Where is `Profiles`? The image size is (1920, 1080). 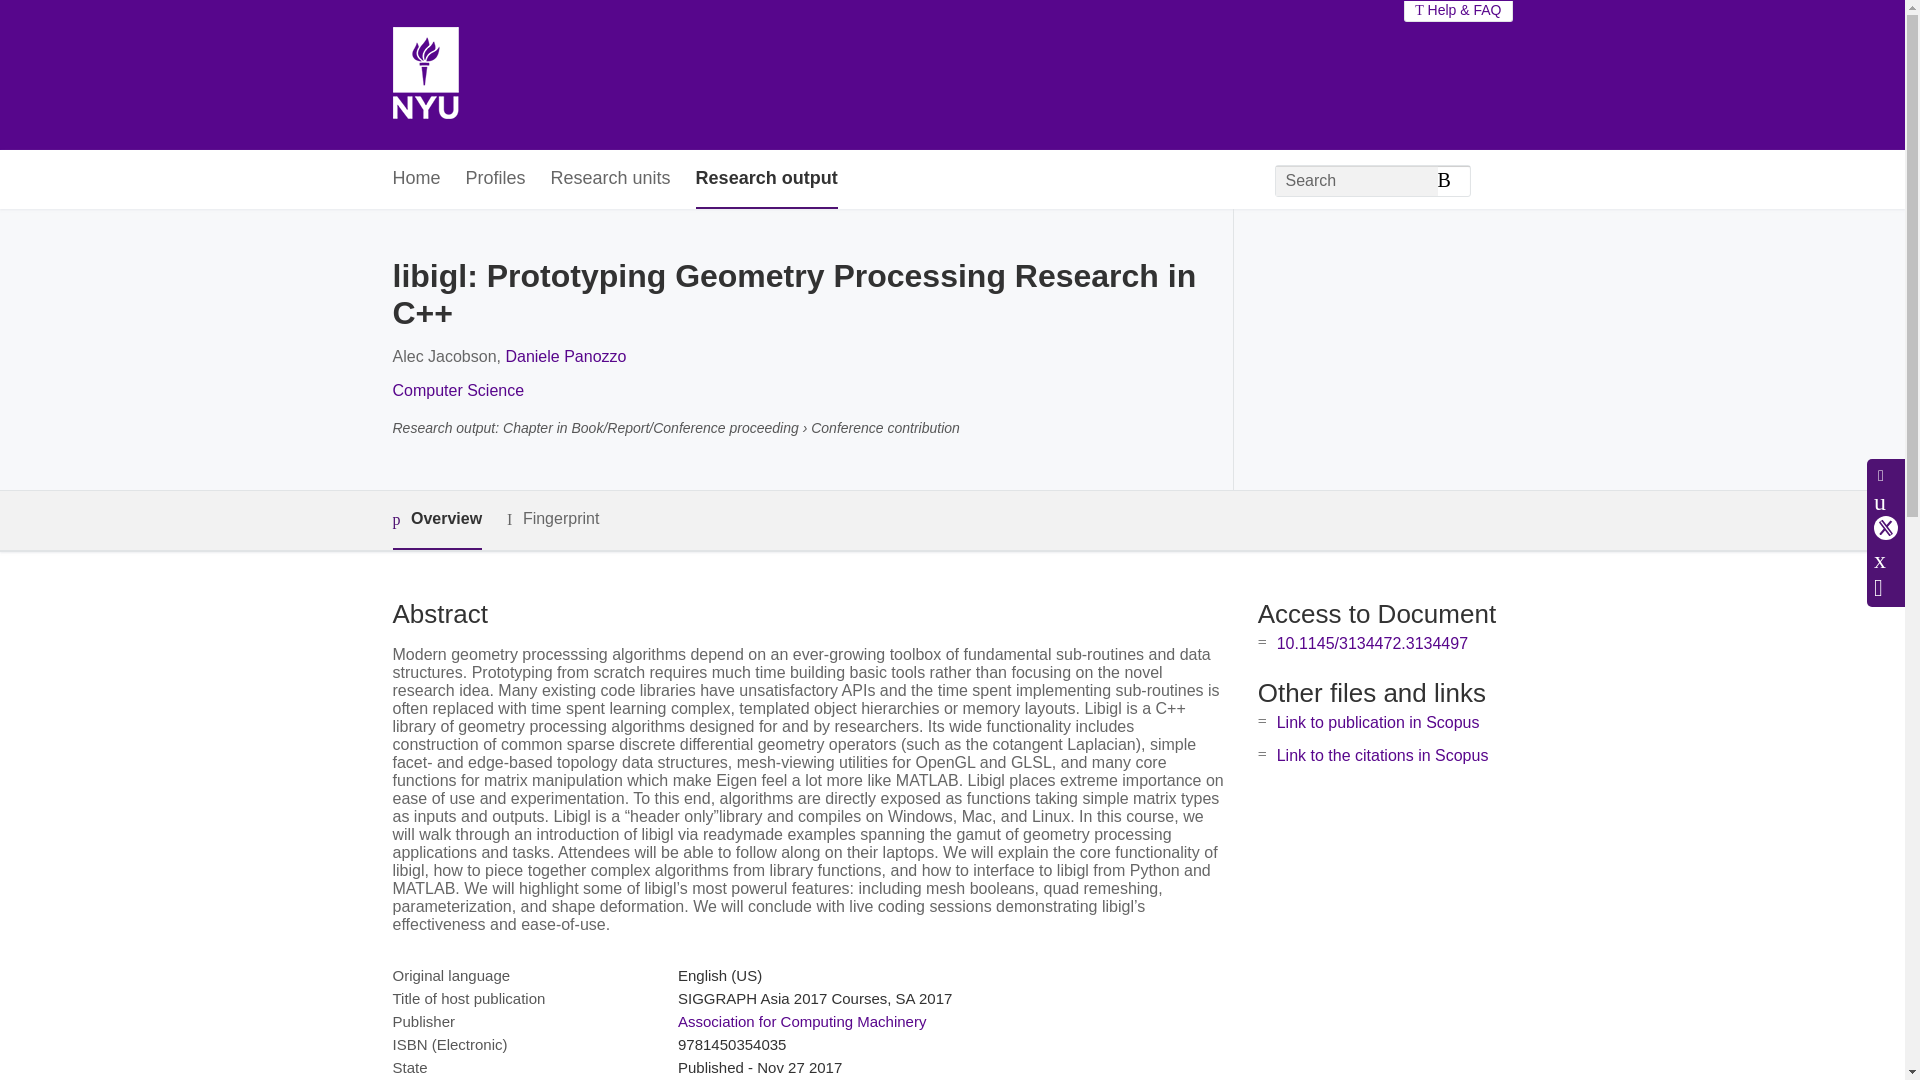 Profiles is located at coordinates (496, 180).